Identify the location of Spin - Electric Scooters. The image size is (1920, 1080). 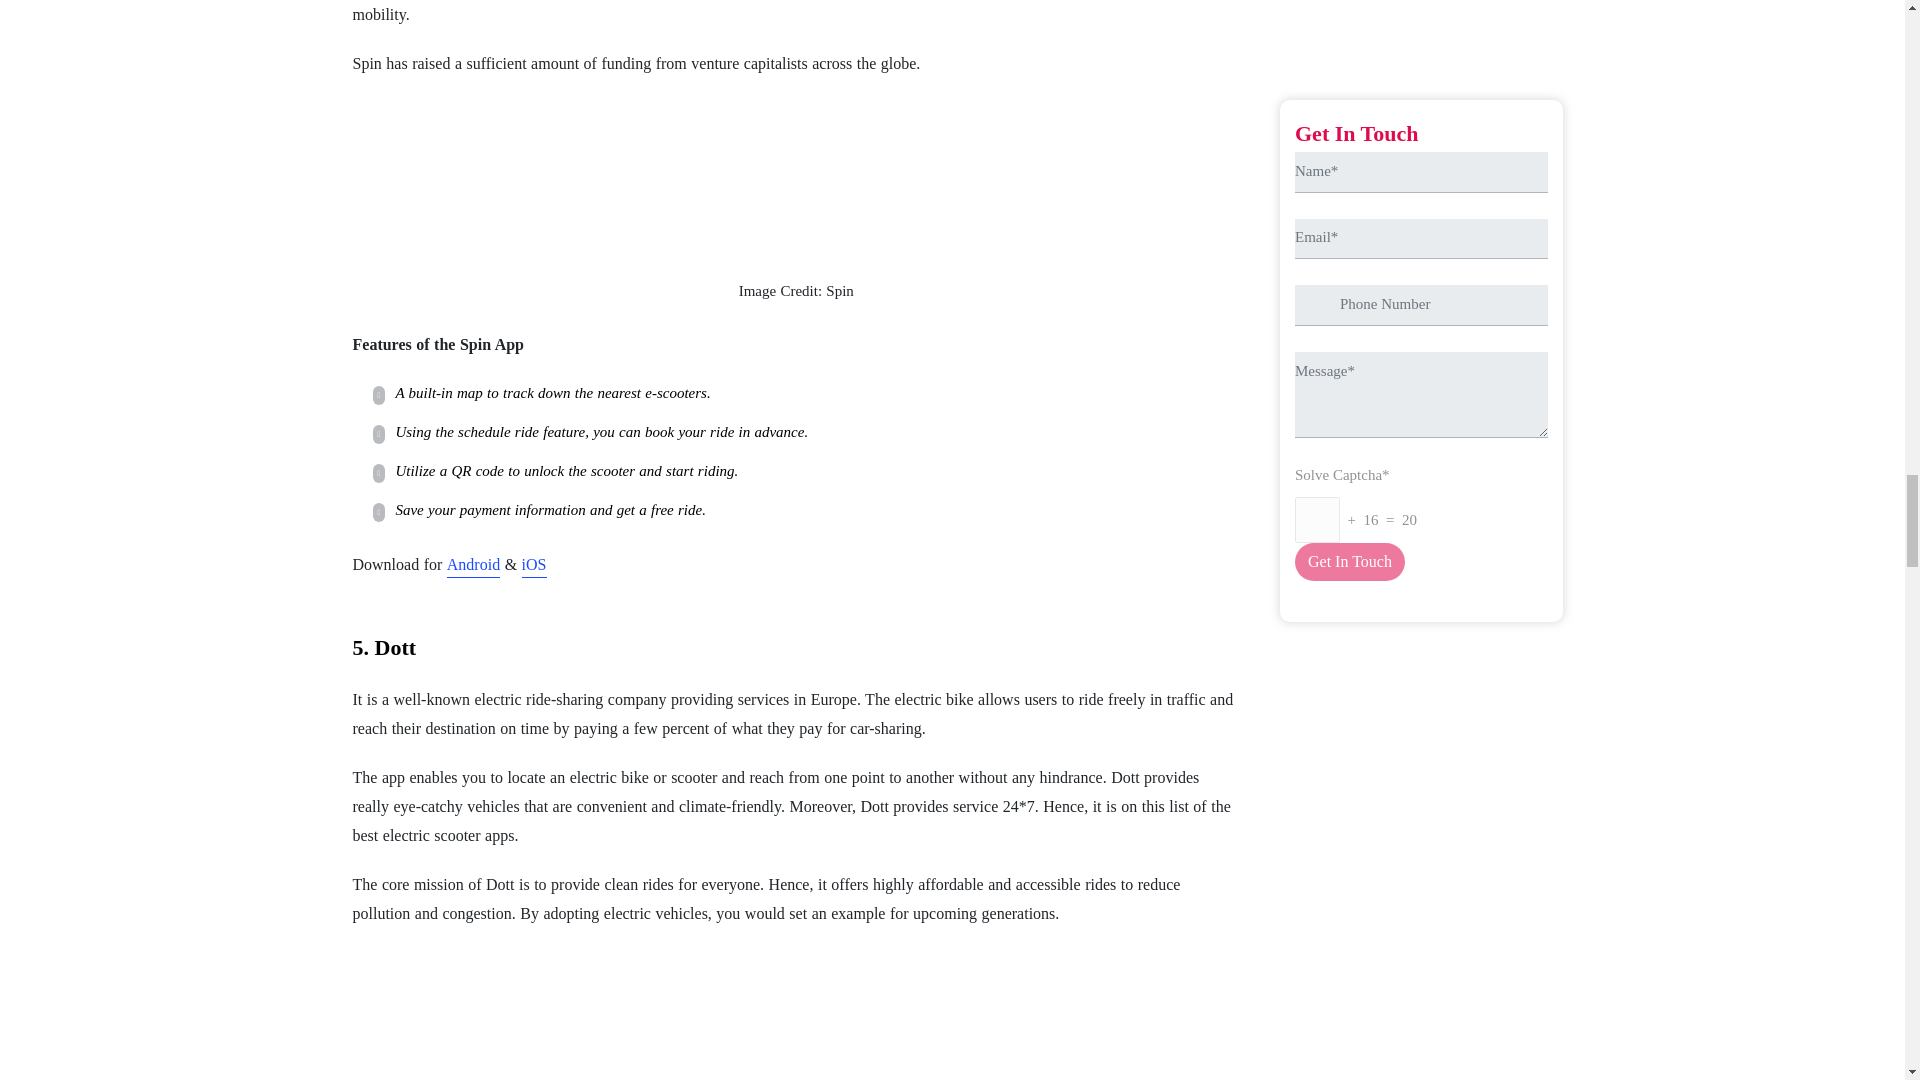
(796, 177).